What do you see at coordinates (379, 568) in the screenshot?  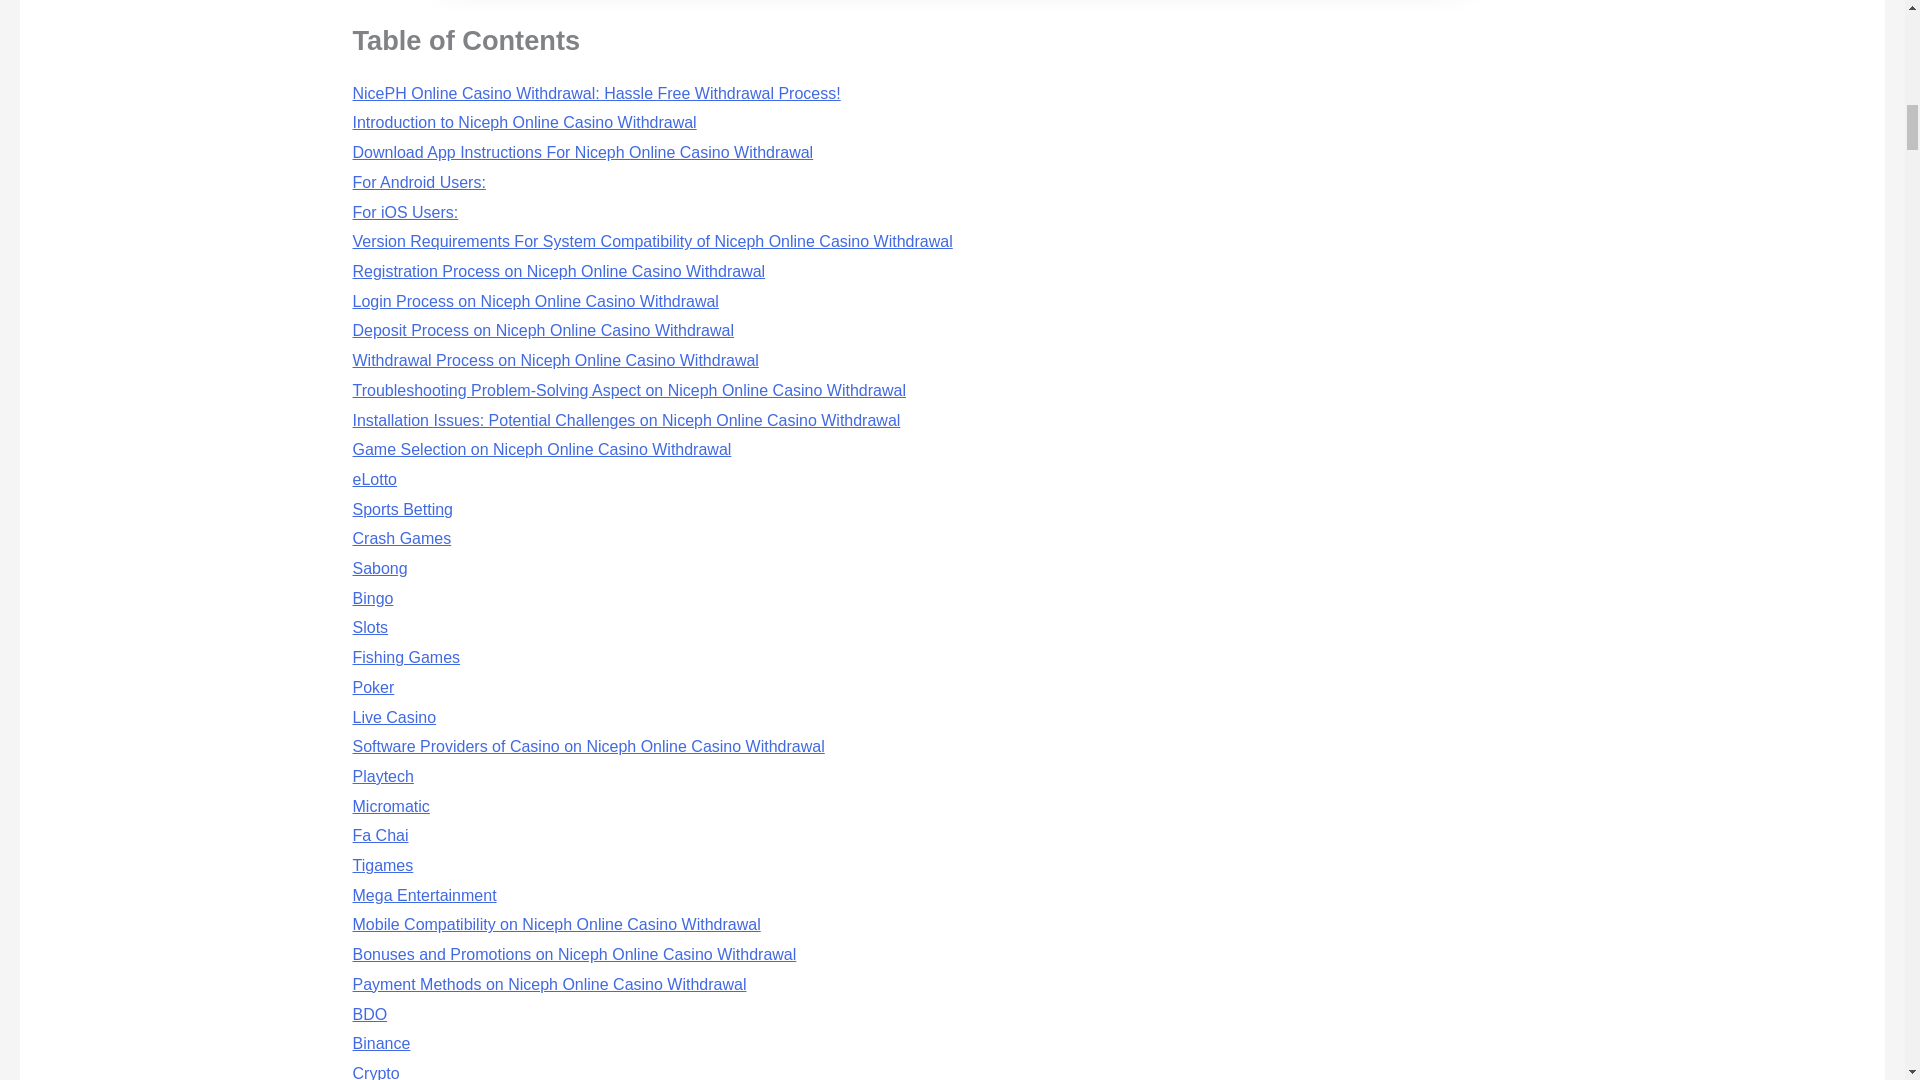 I see `Sabong` at bounding box center [379, 568].